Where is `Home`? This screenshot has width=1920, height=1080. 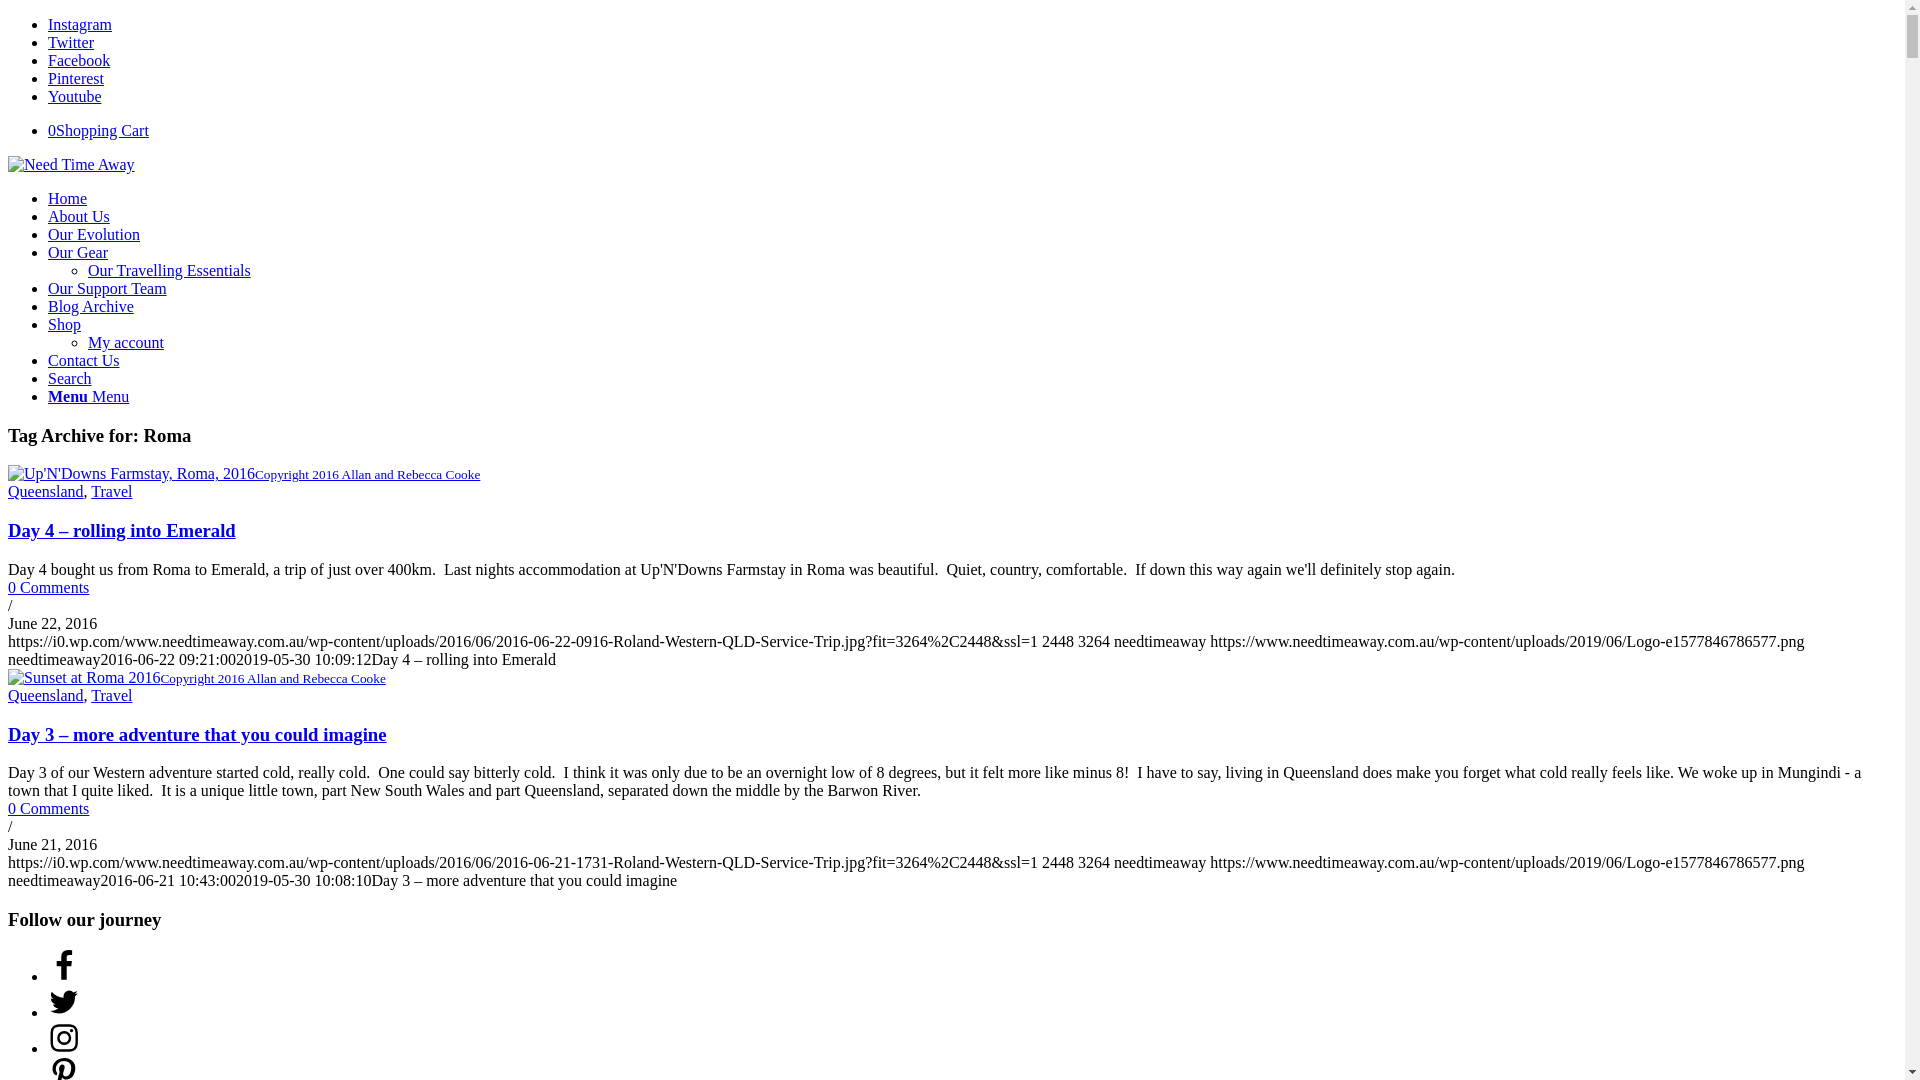 Home is located at coordinates (68, 198).